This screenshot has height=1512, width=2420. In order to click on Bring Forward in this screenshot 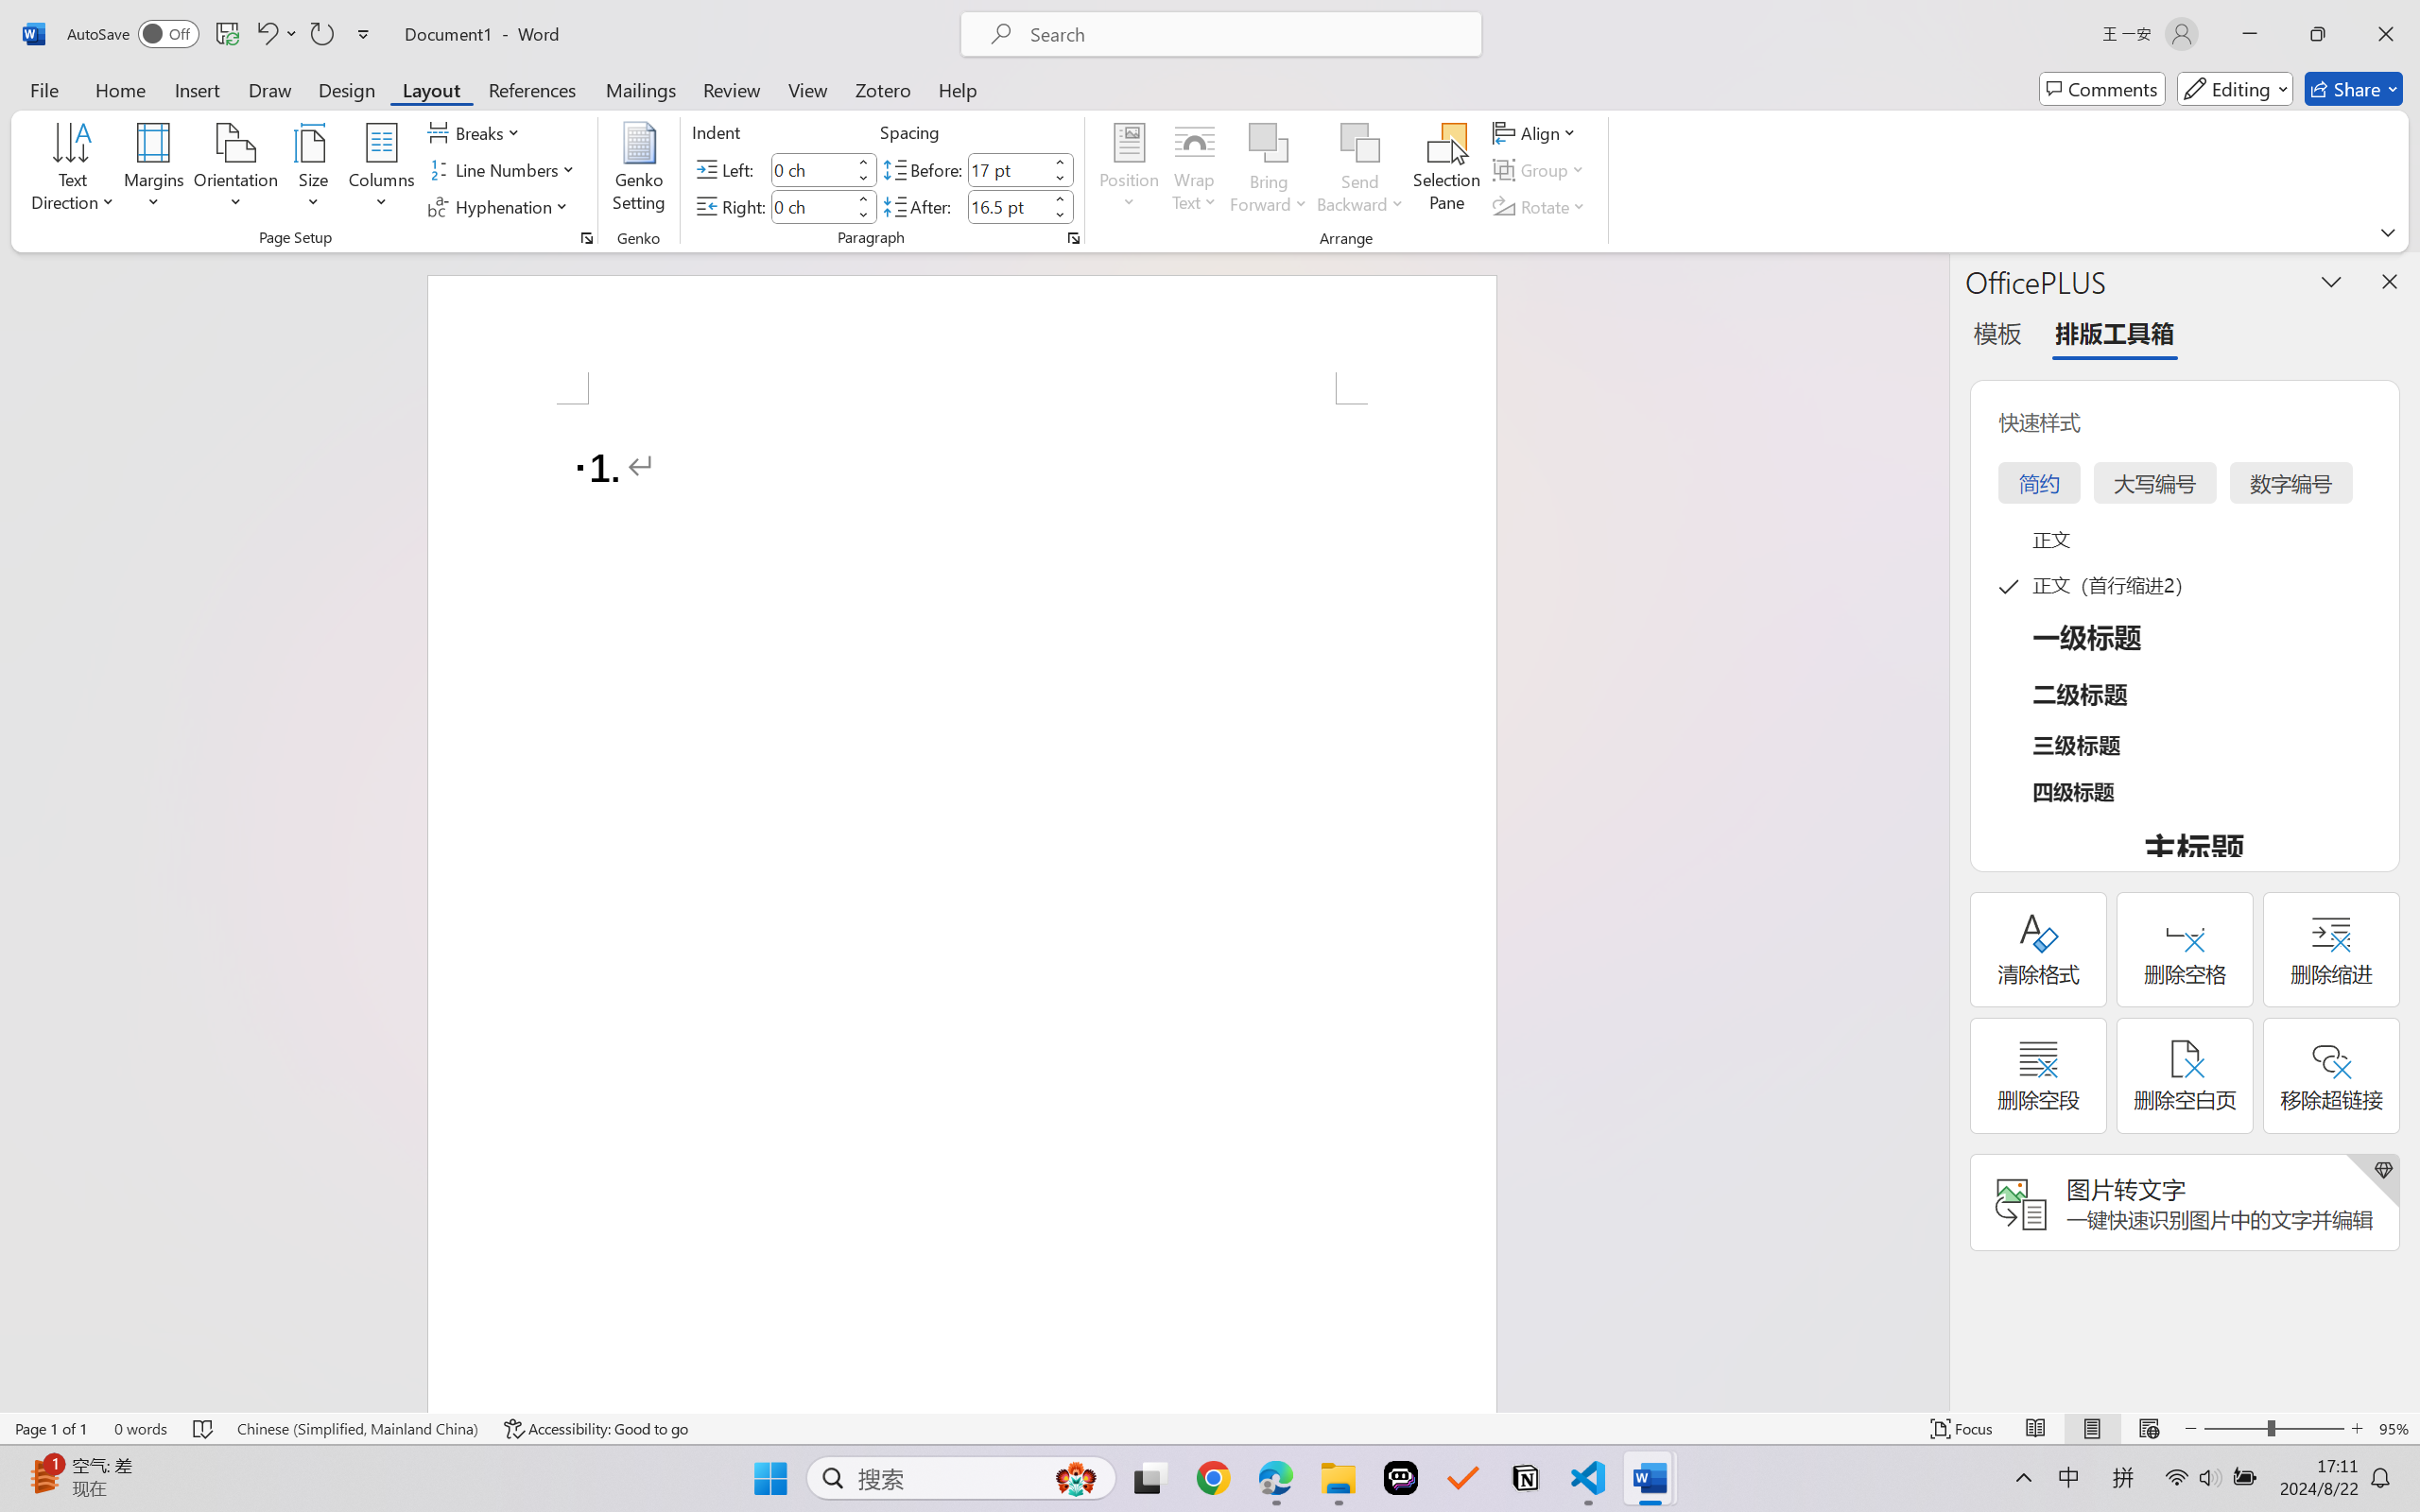, I will do `click(1269, 170)`.